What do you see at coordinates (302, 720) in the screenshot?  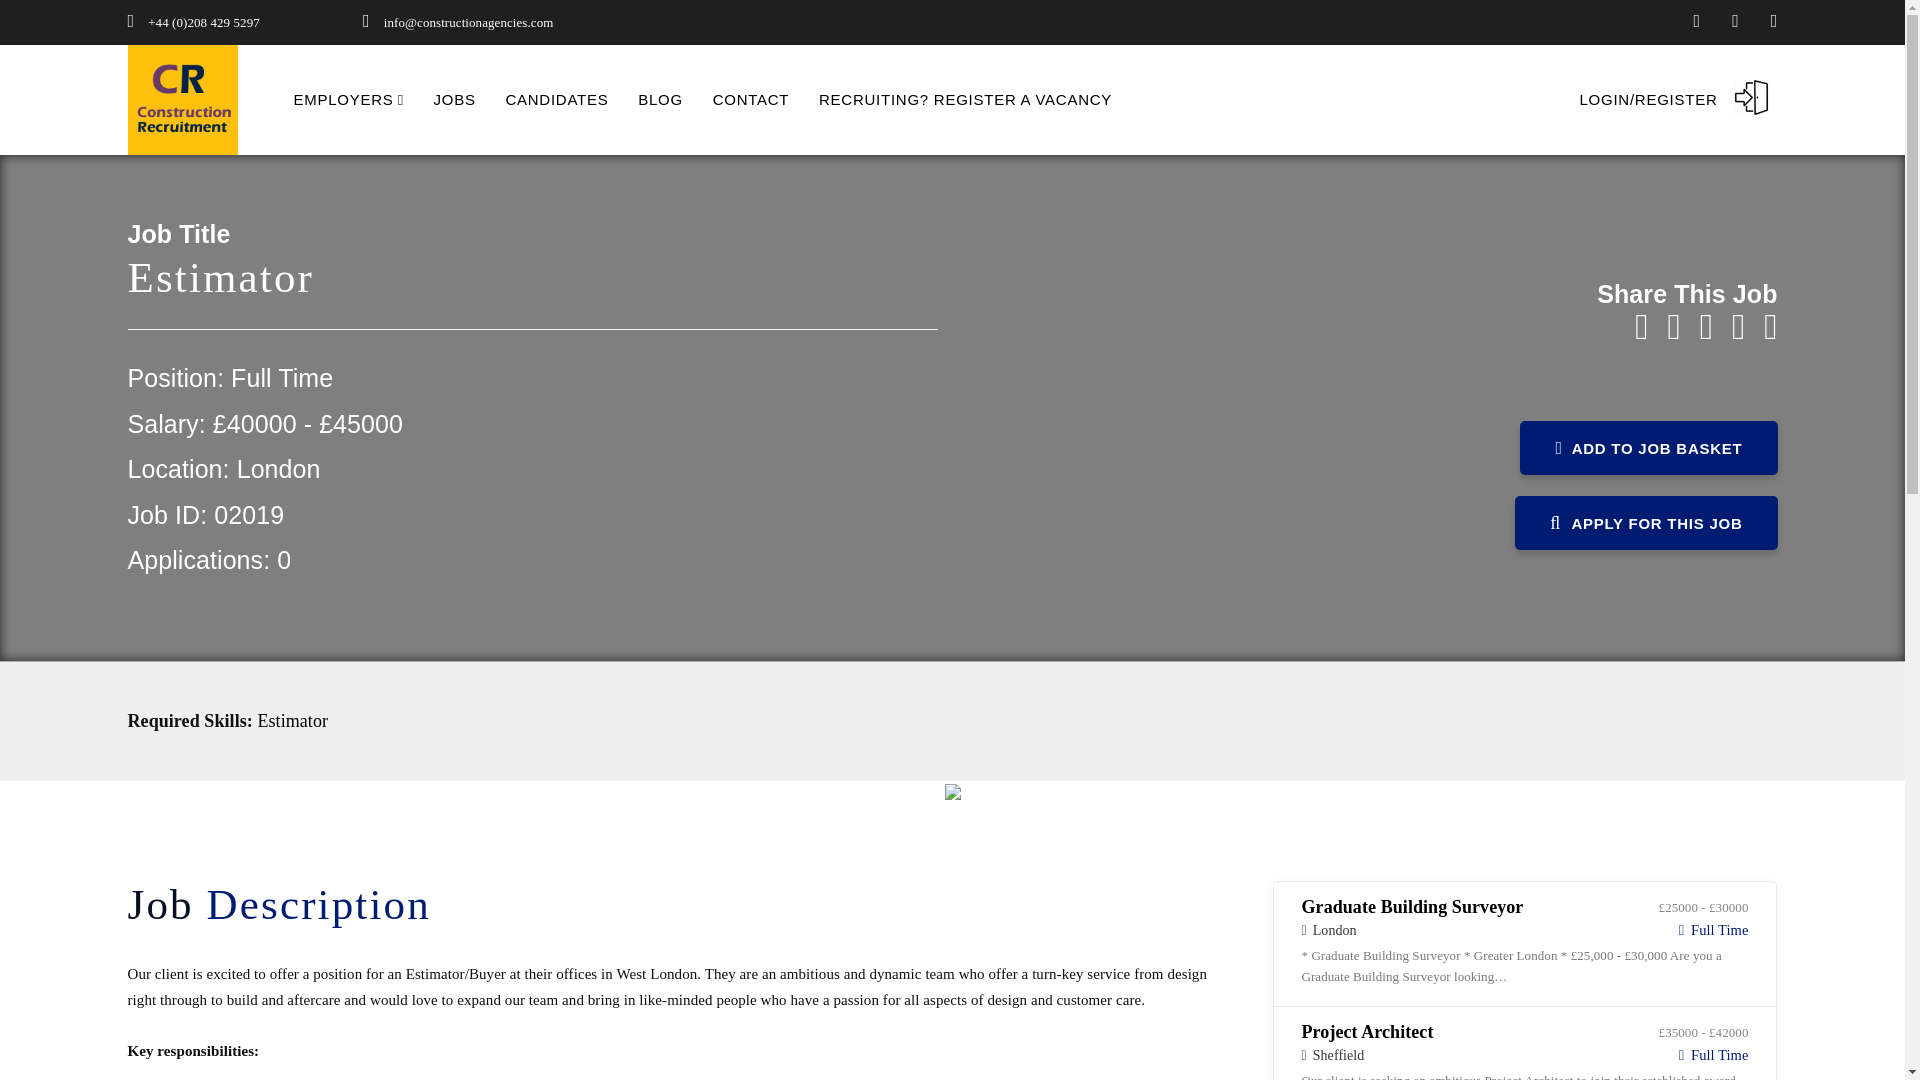 I see `Estimator` at bounding box center [302, 720].